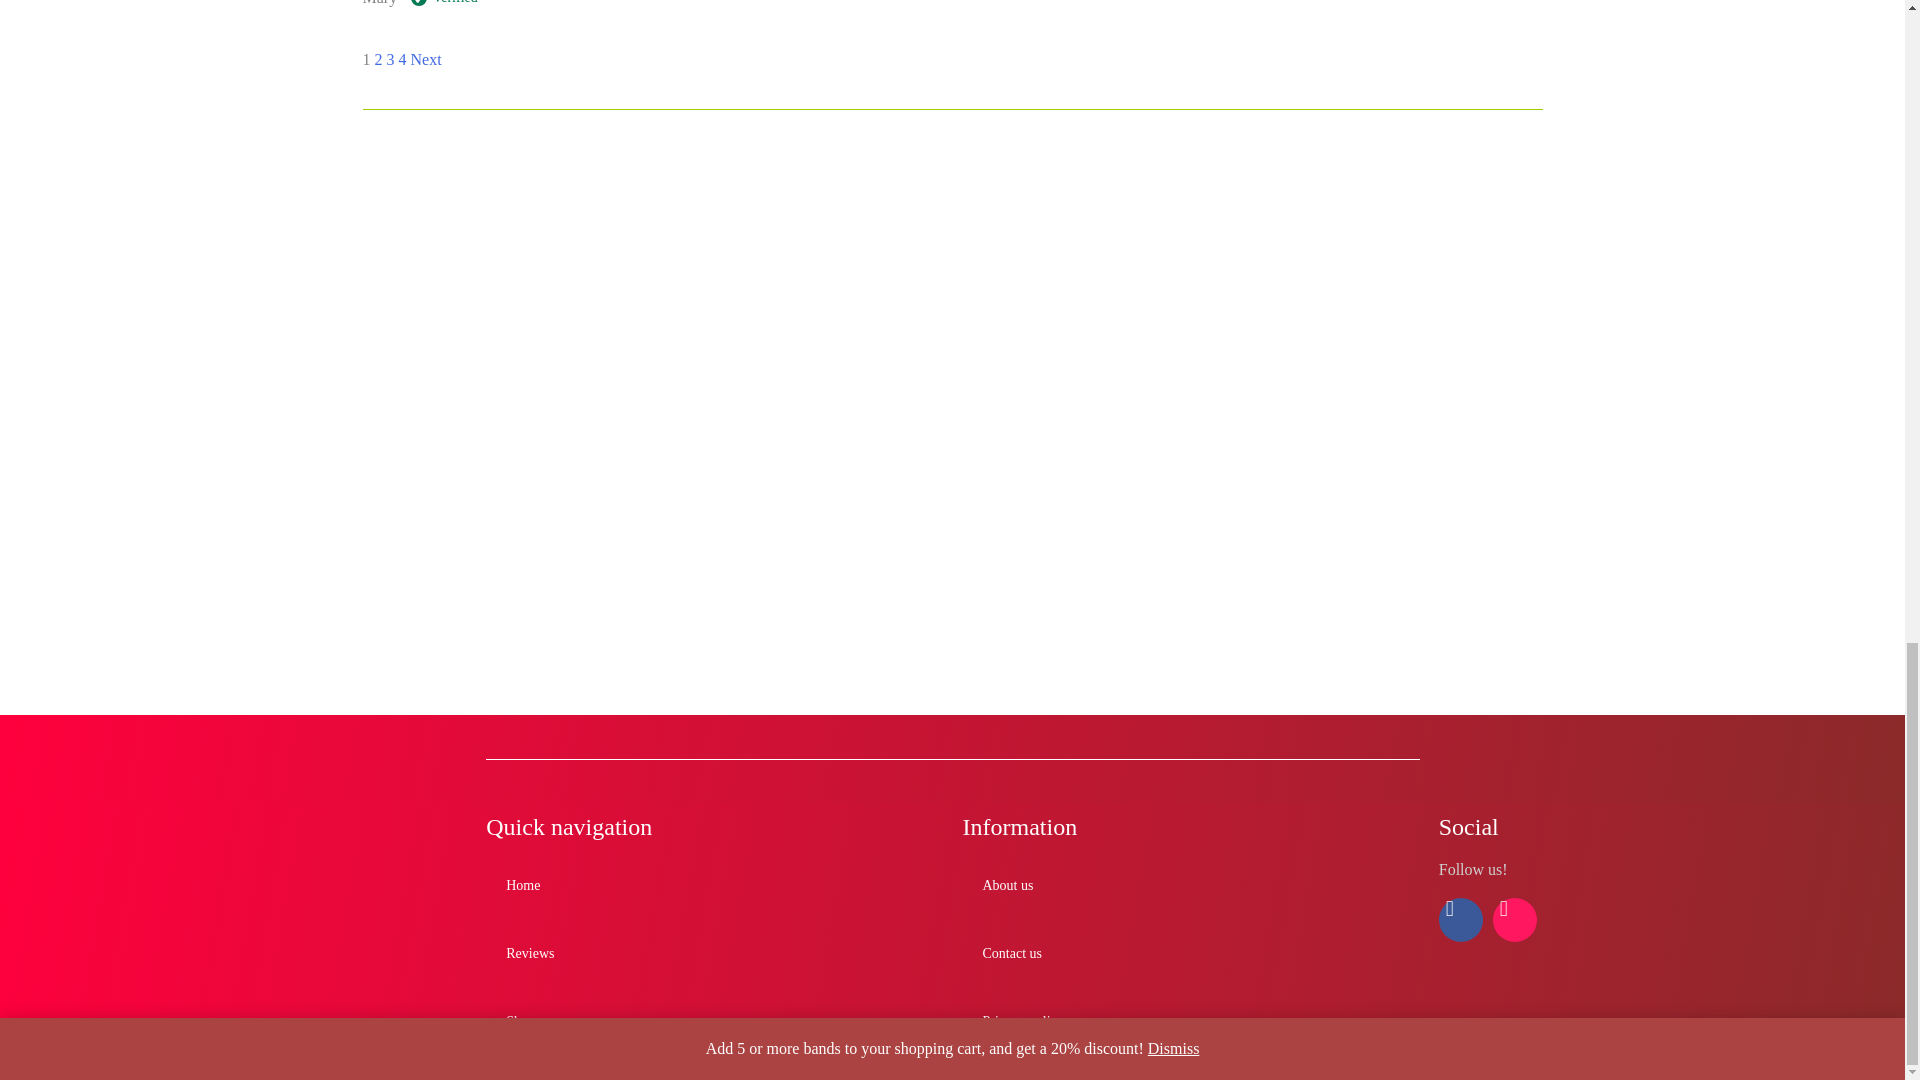 This screenshot has height=1080, width=1920. I want to click on Home, so click(522, 886).